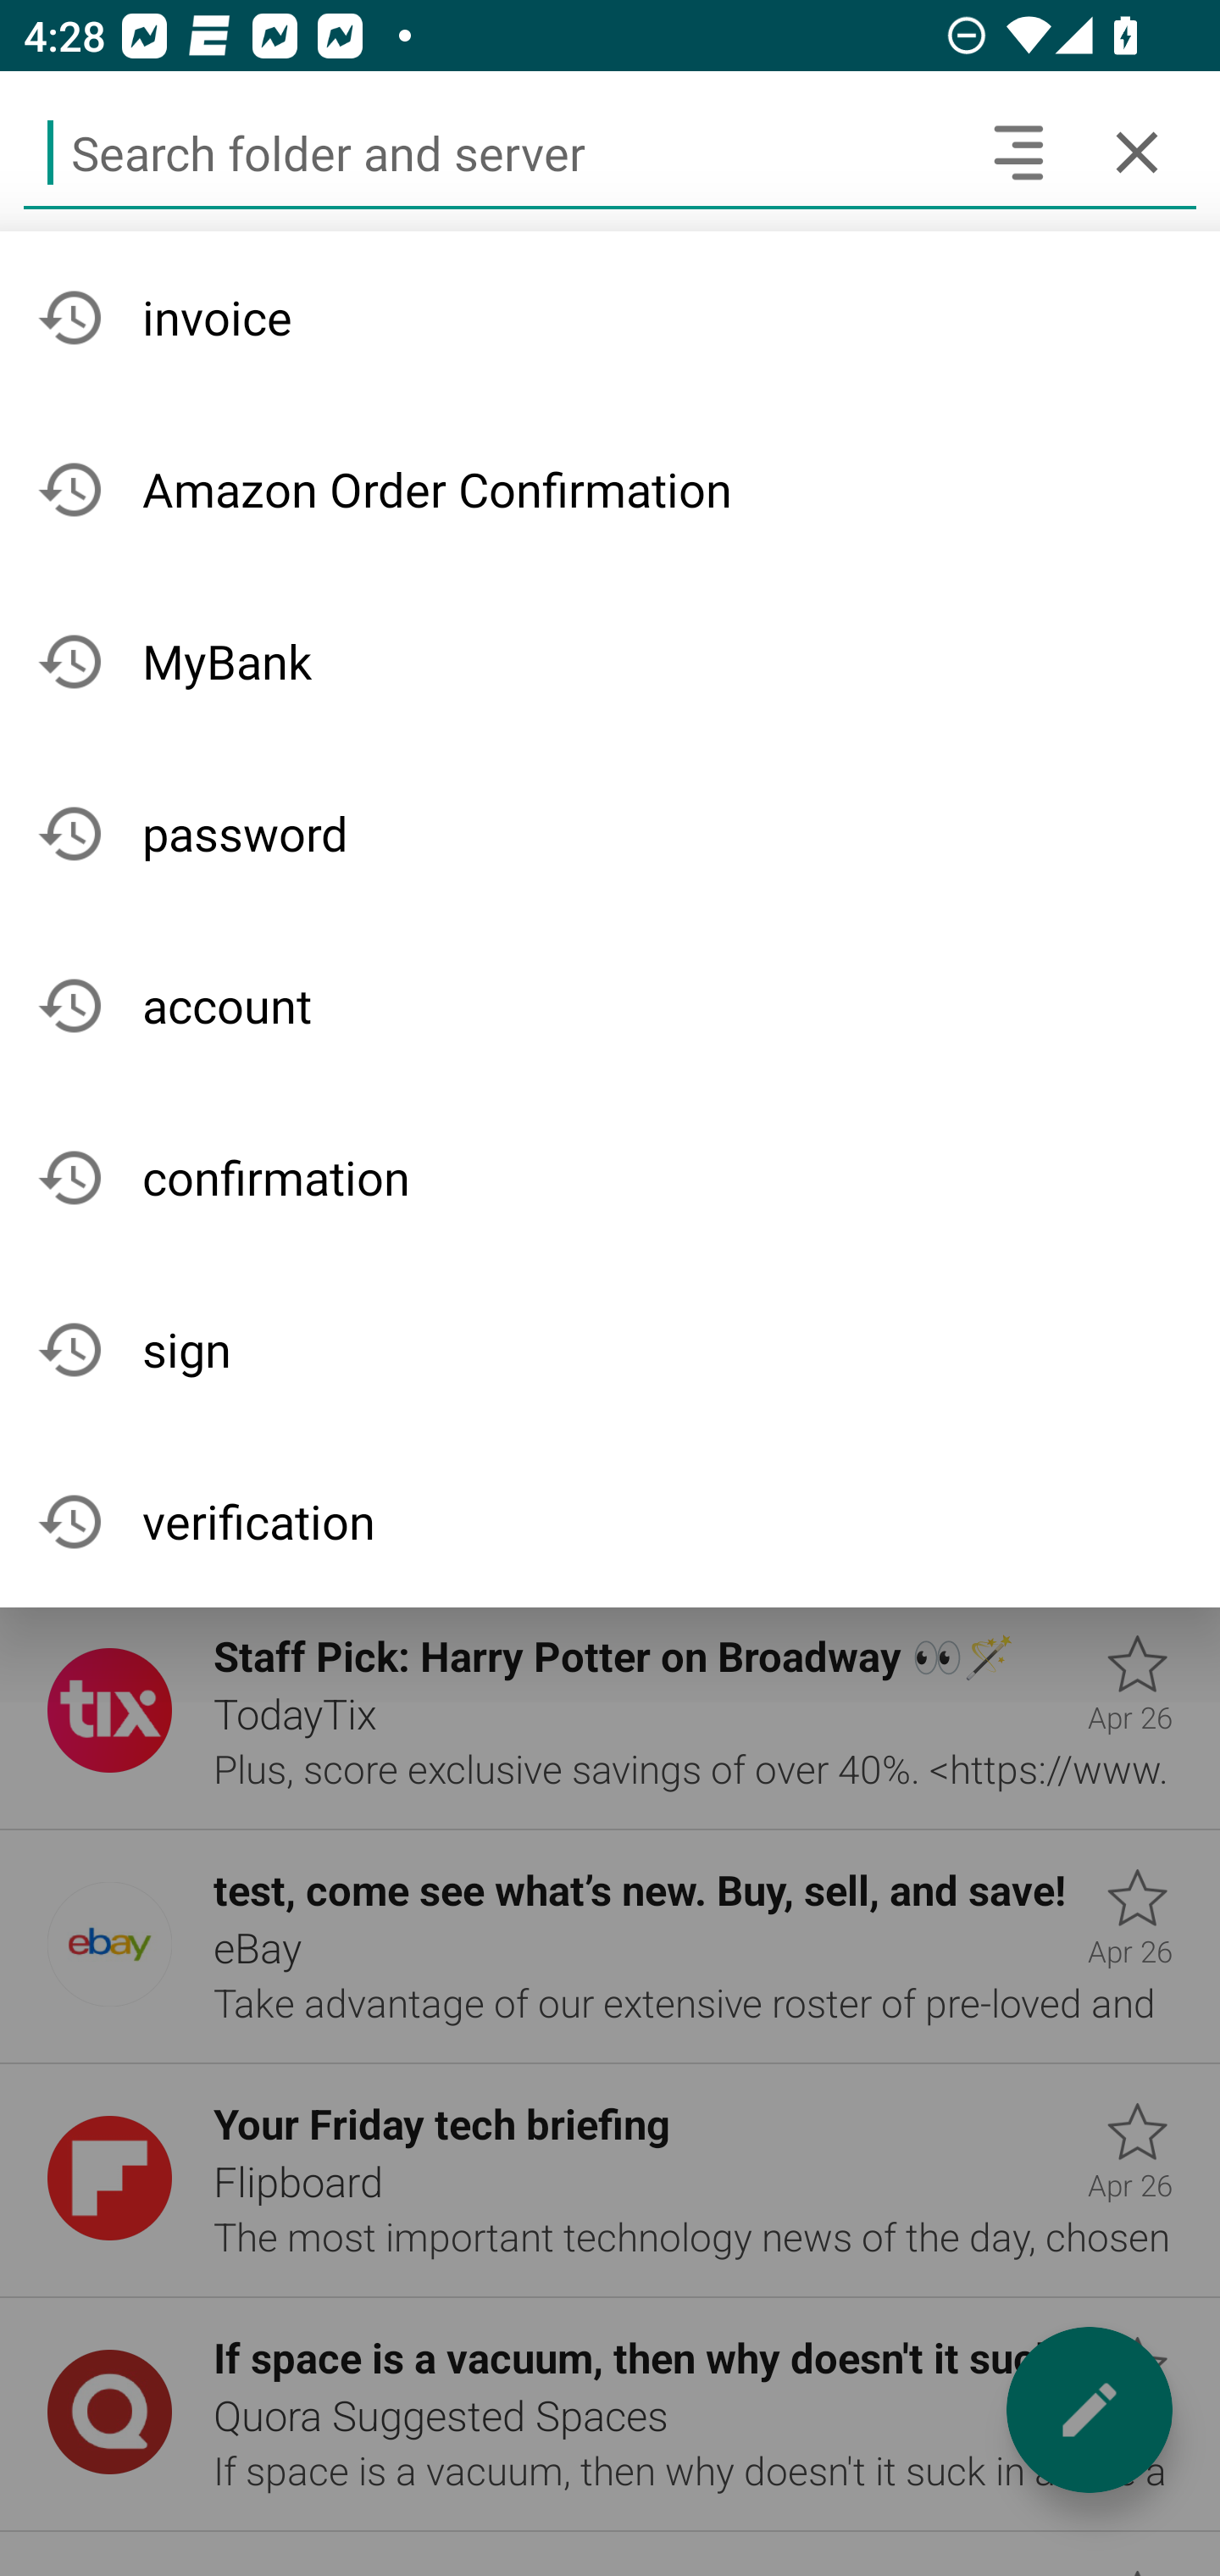 This screenshot has height=2576, width=1220. I want to click on Search headers and text, so click(1018, 152).